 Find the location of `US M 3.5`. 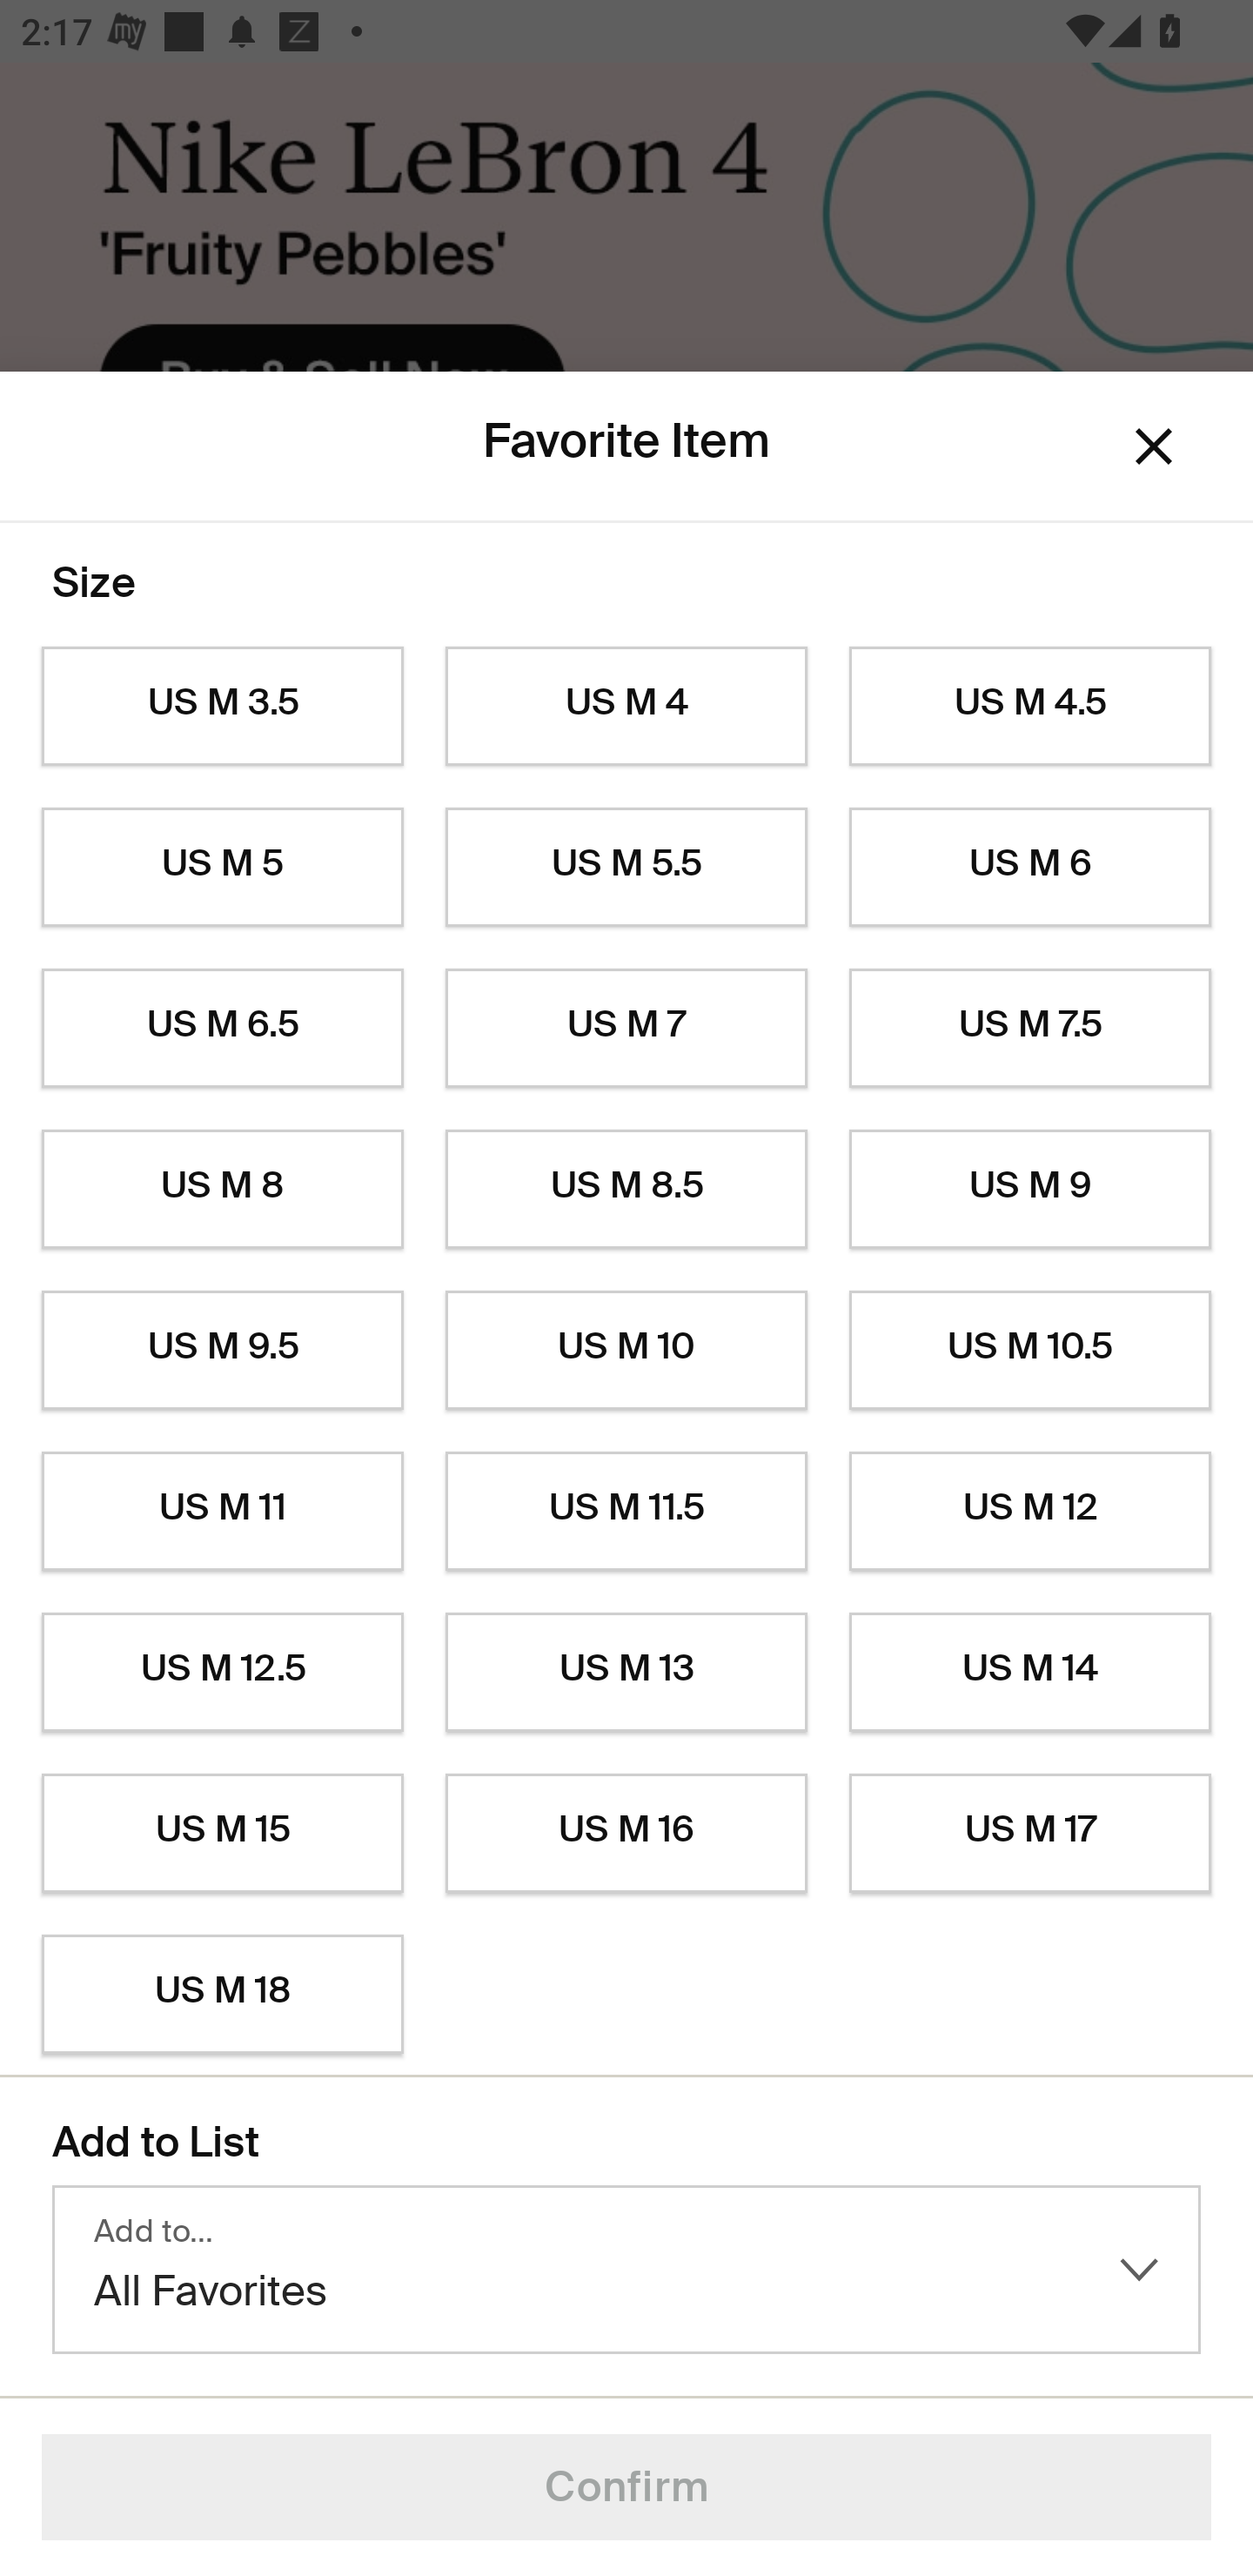

US M 3.5 is located at coordinates (222, 707).